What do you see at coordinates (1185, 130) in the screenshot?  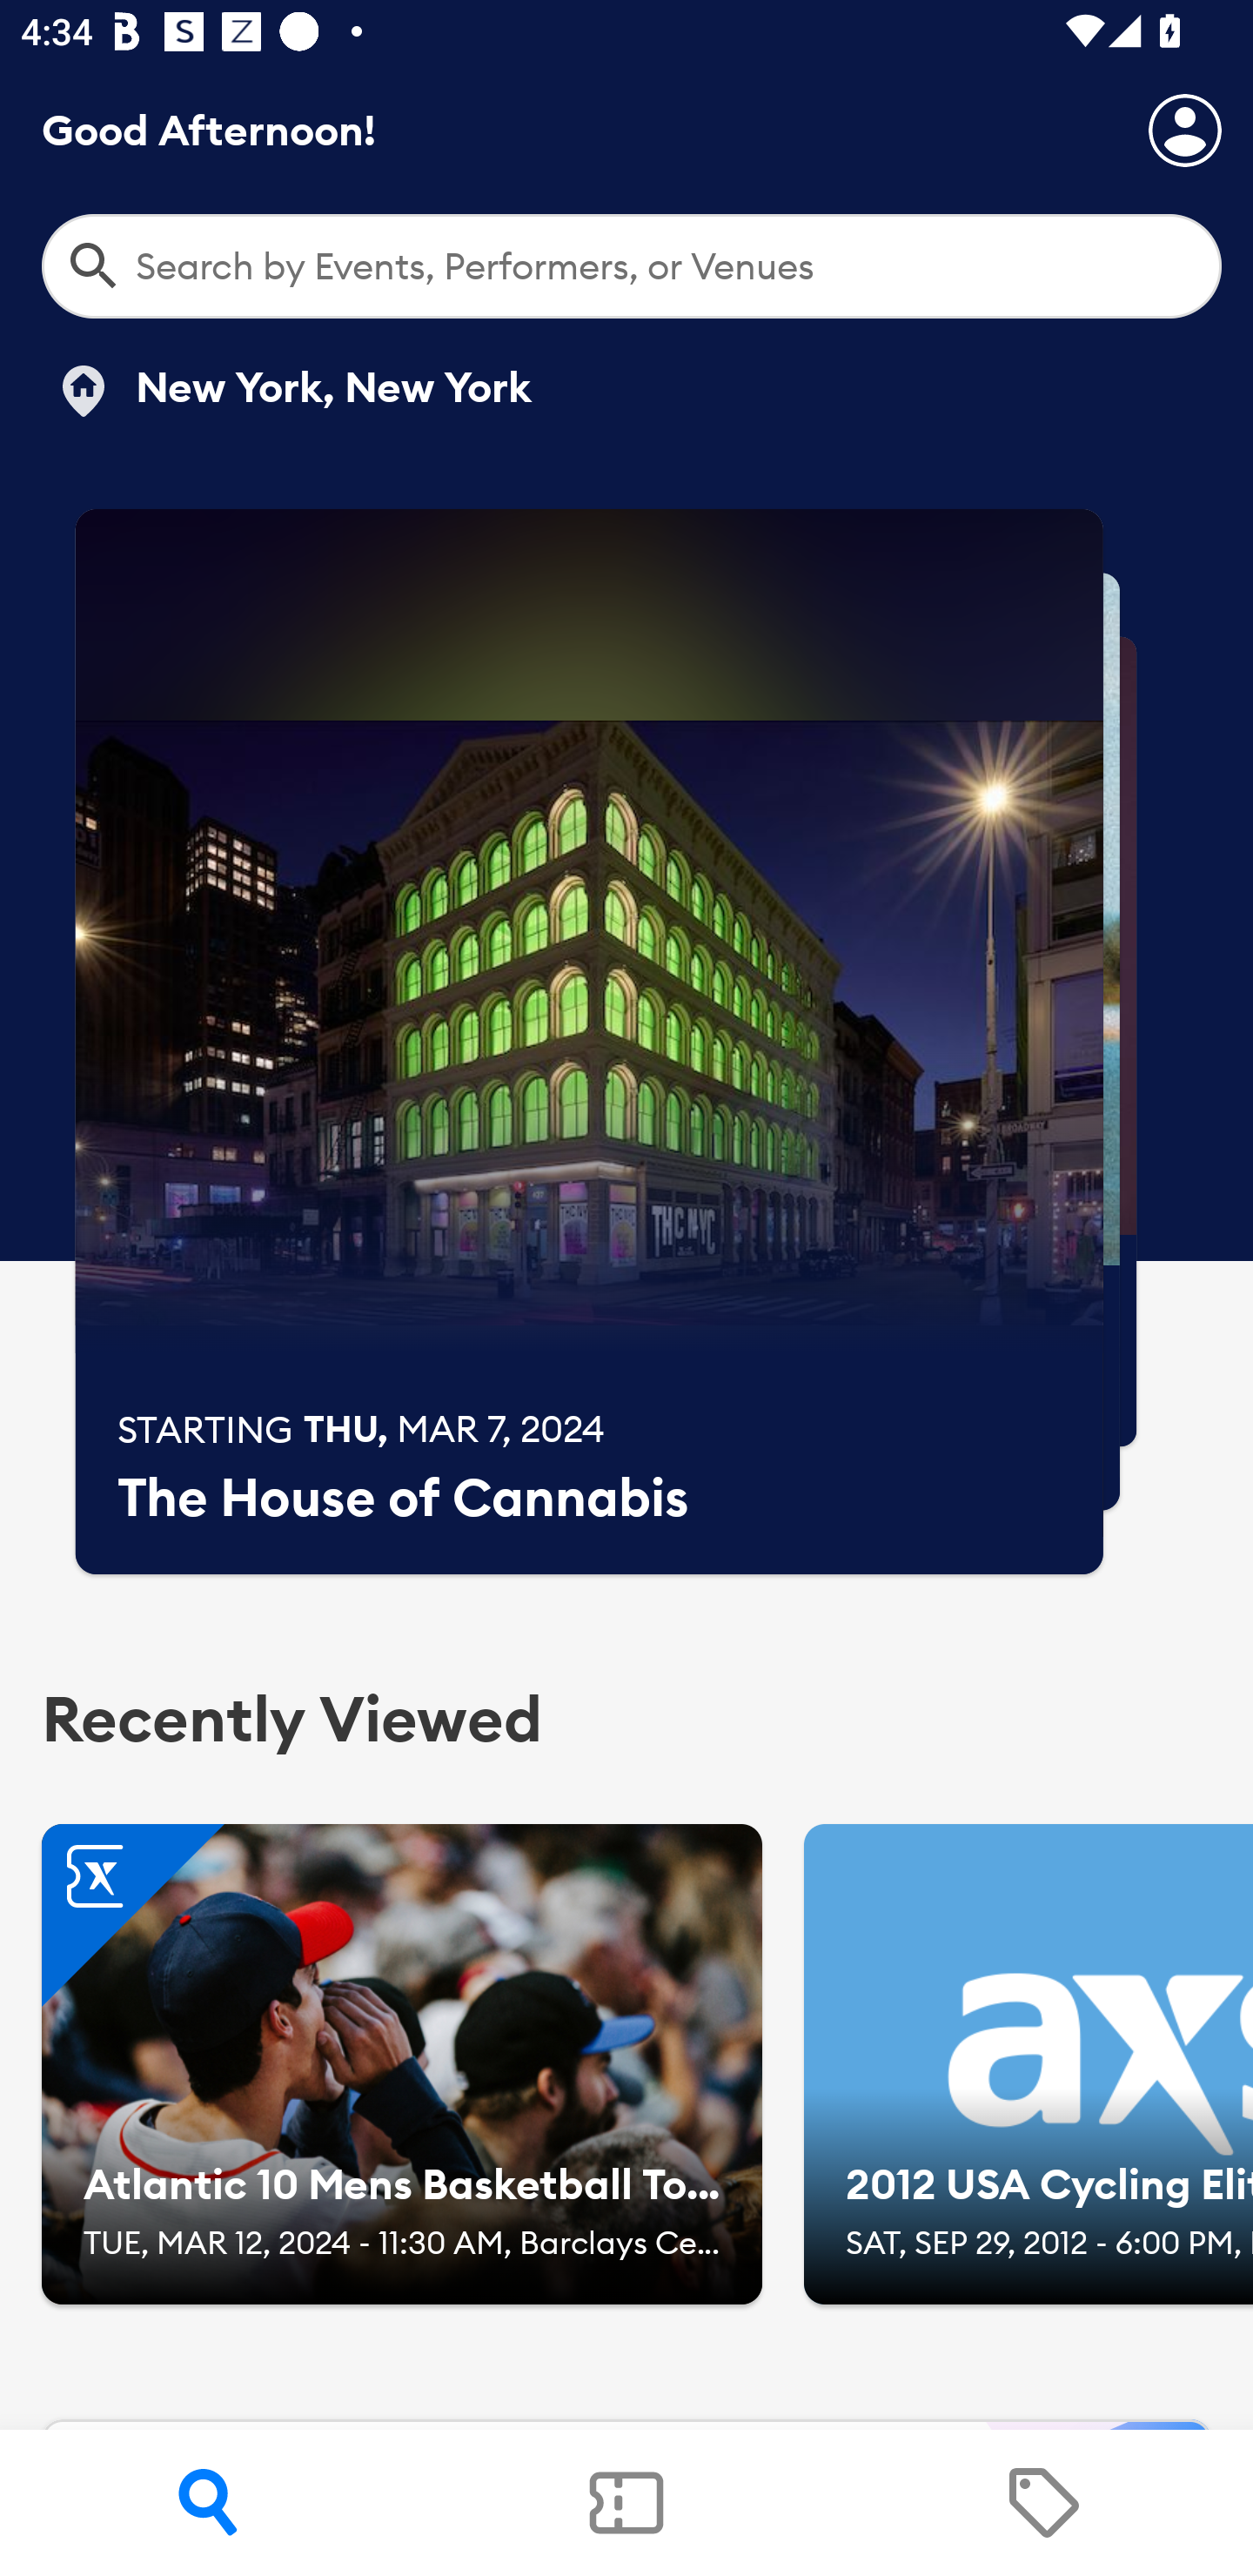 I see `UserIcon` at bounding box center [1185, 130].